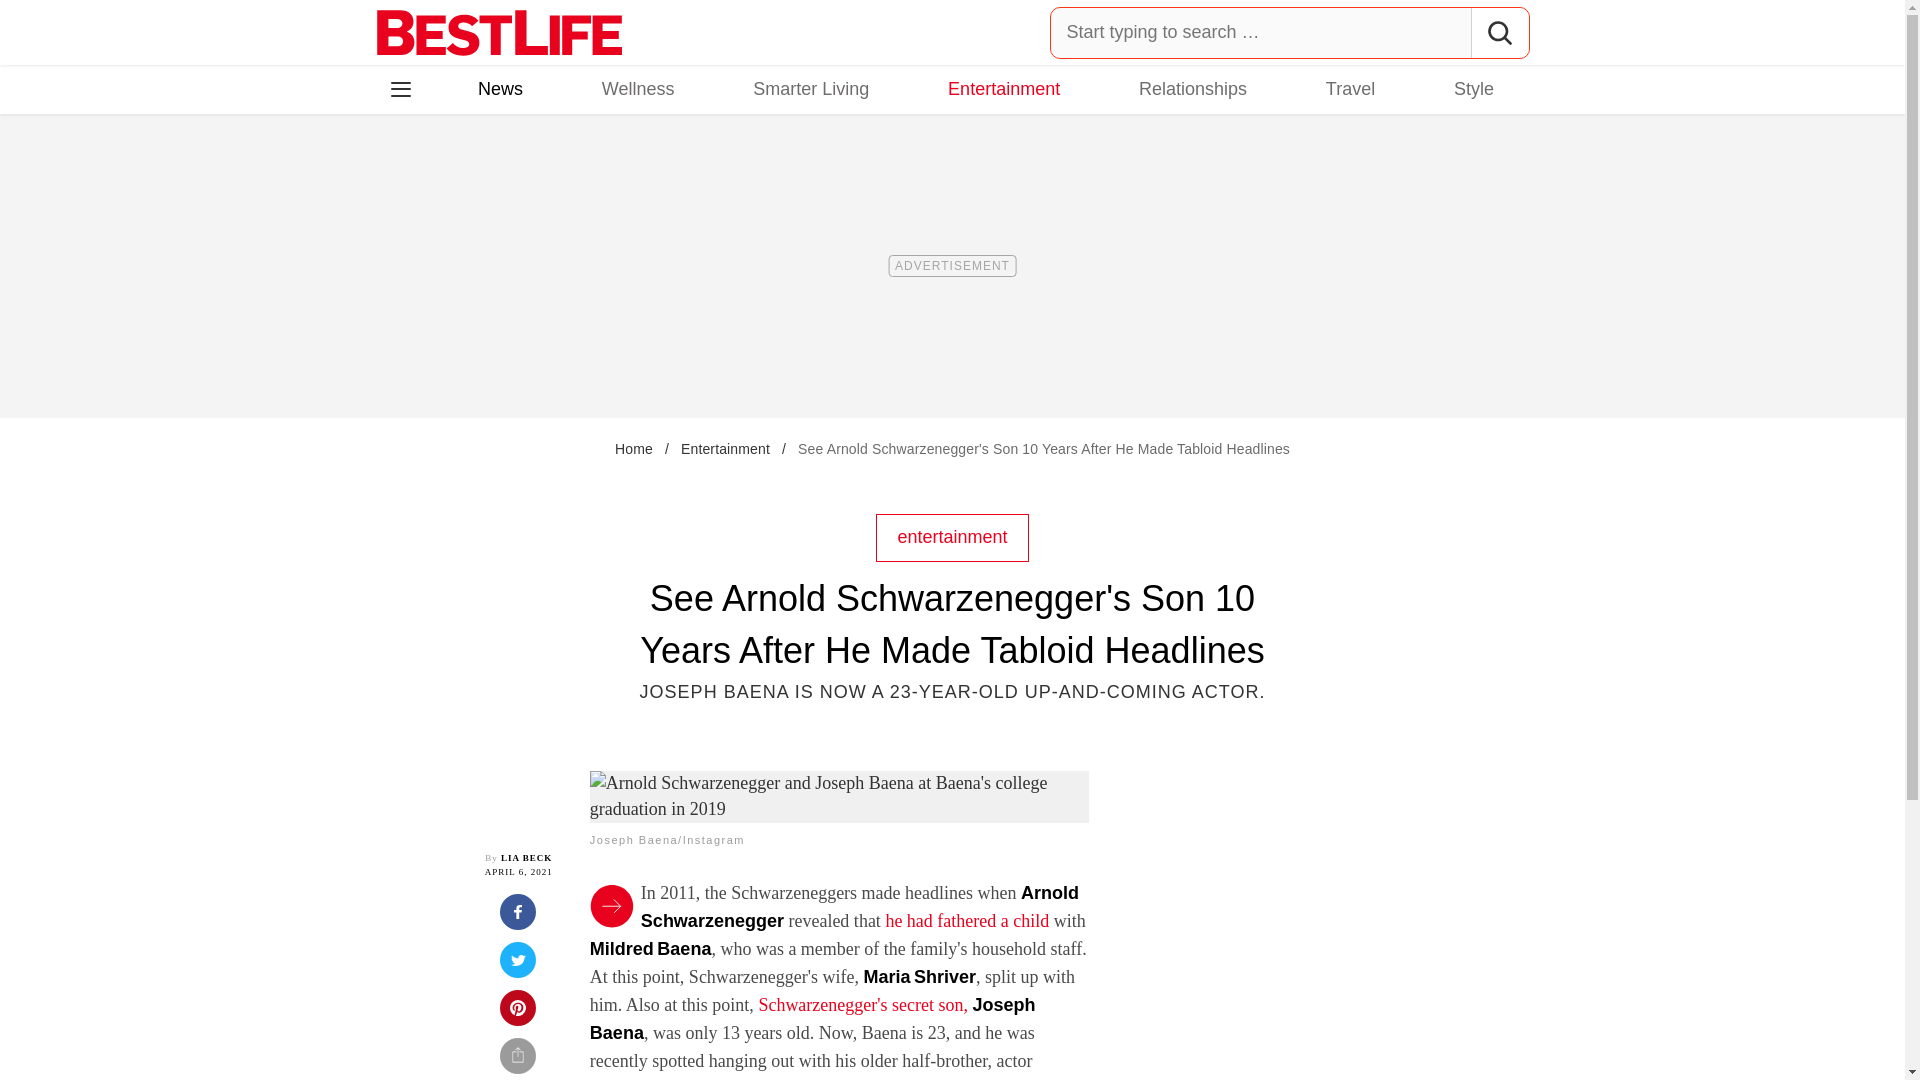  I want to click on Schwarzenegger's secret son, Joseph Baena, so click(812, 1018).